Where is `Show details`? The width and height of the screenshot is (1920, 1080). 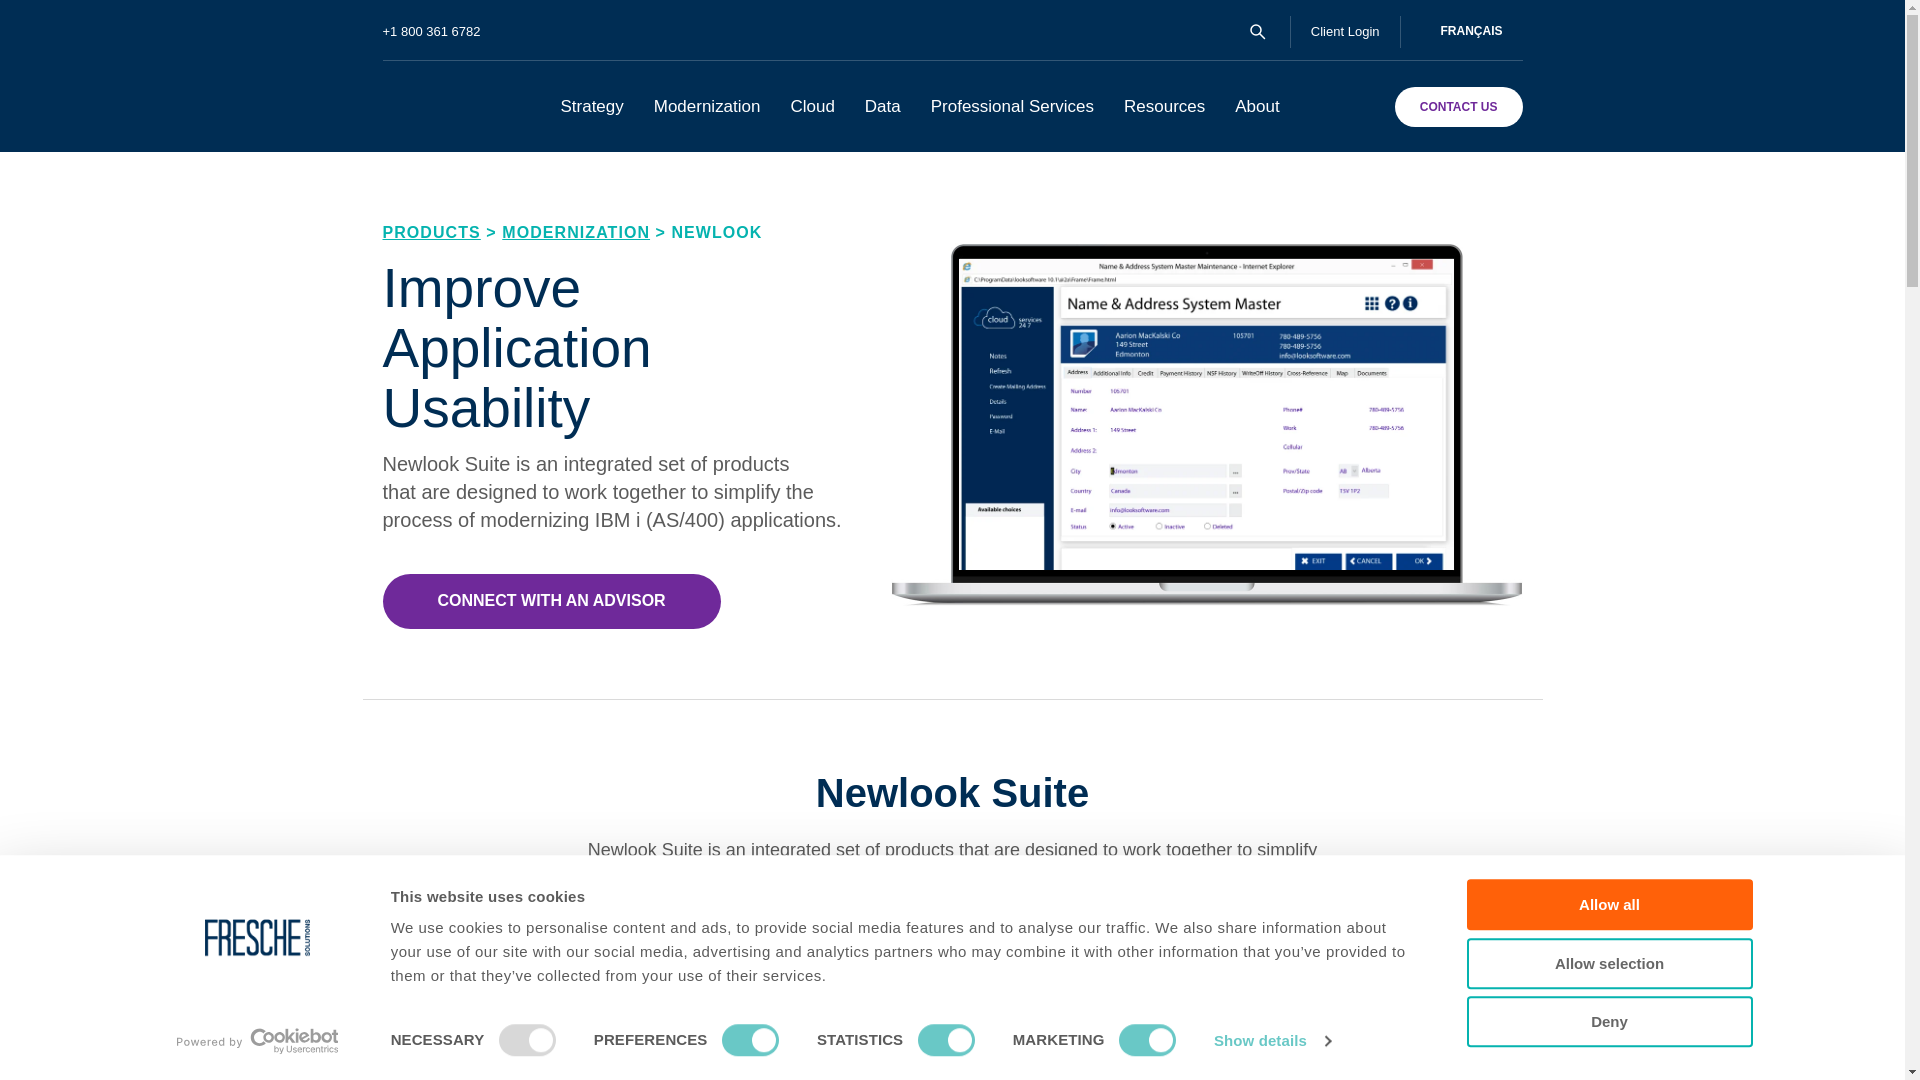
Show details is located at coordinates (1272, 1041).